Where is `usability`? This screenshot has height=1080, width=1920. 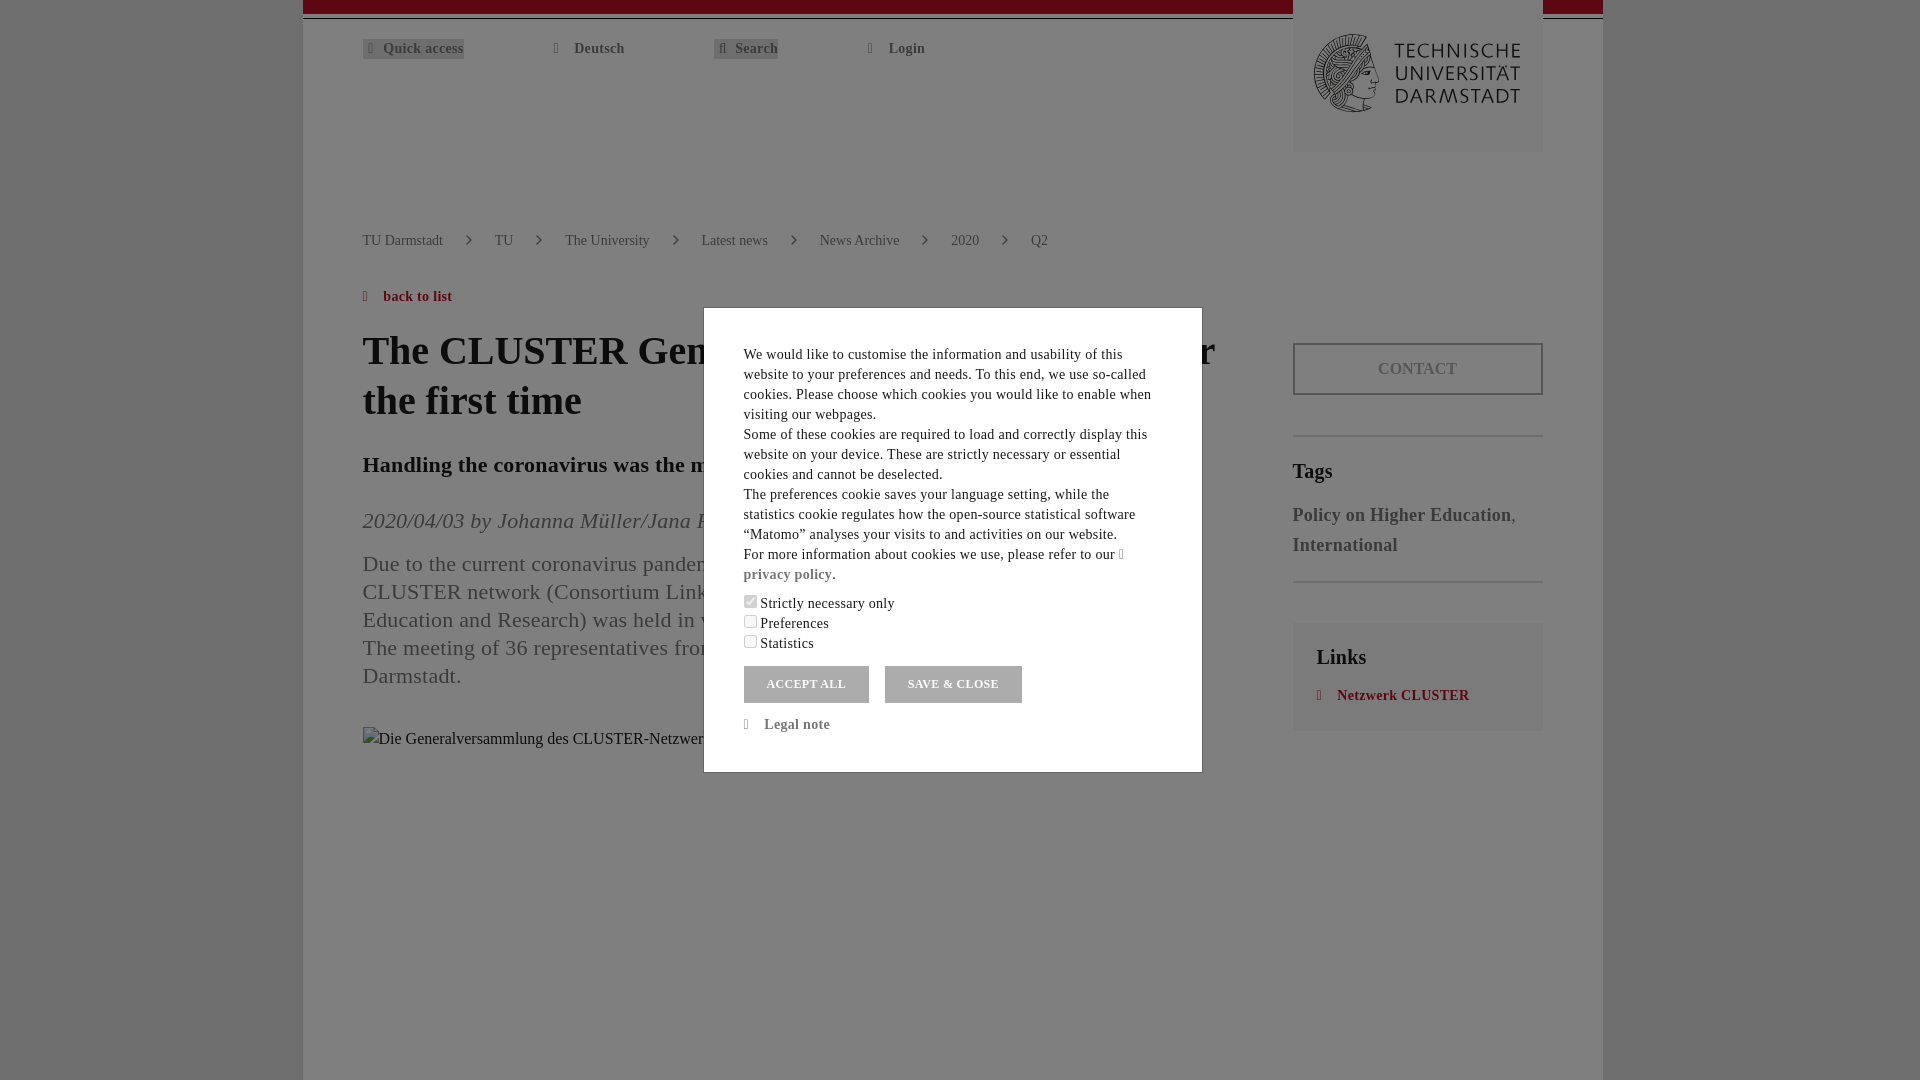
usability is located at coordinates (750, 620).